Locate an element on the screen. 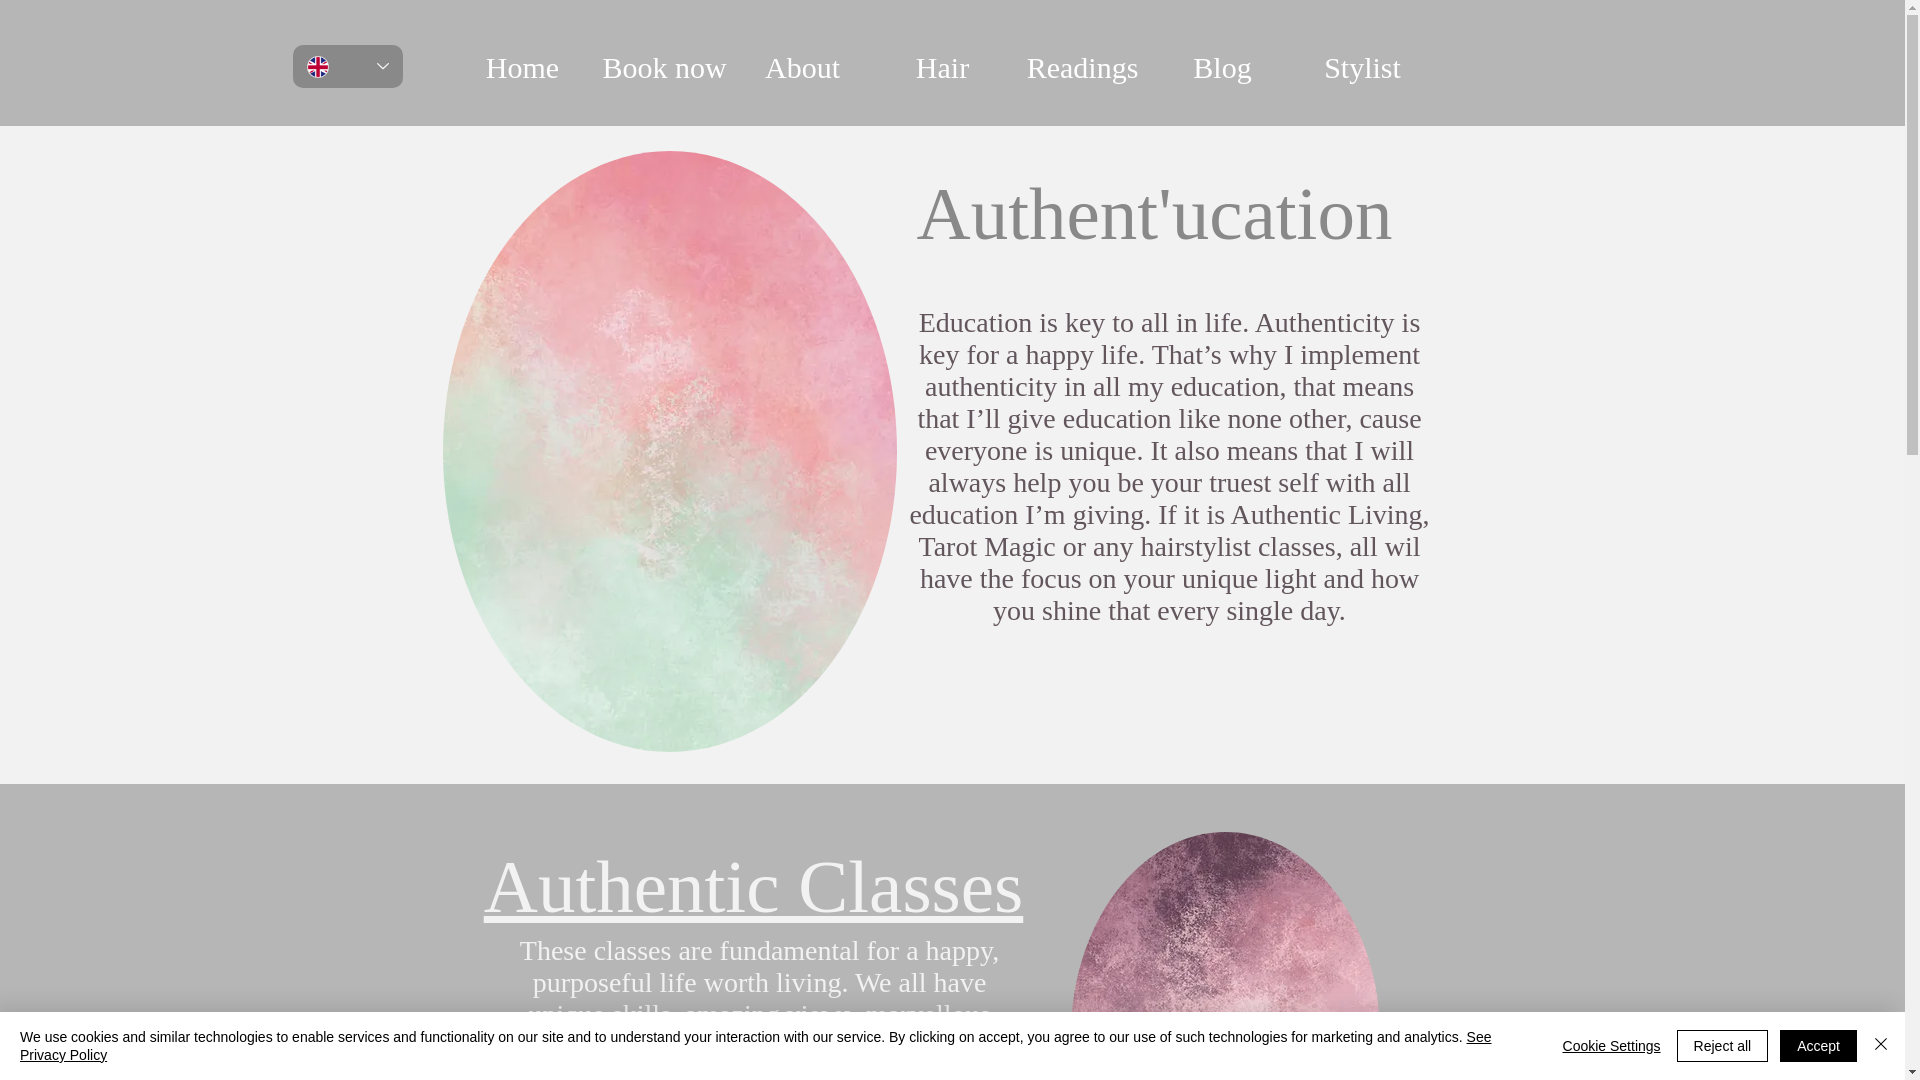 The width and height of the screenshot is (1920, 1080). Readings is located at coordinates (1082, 67).